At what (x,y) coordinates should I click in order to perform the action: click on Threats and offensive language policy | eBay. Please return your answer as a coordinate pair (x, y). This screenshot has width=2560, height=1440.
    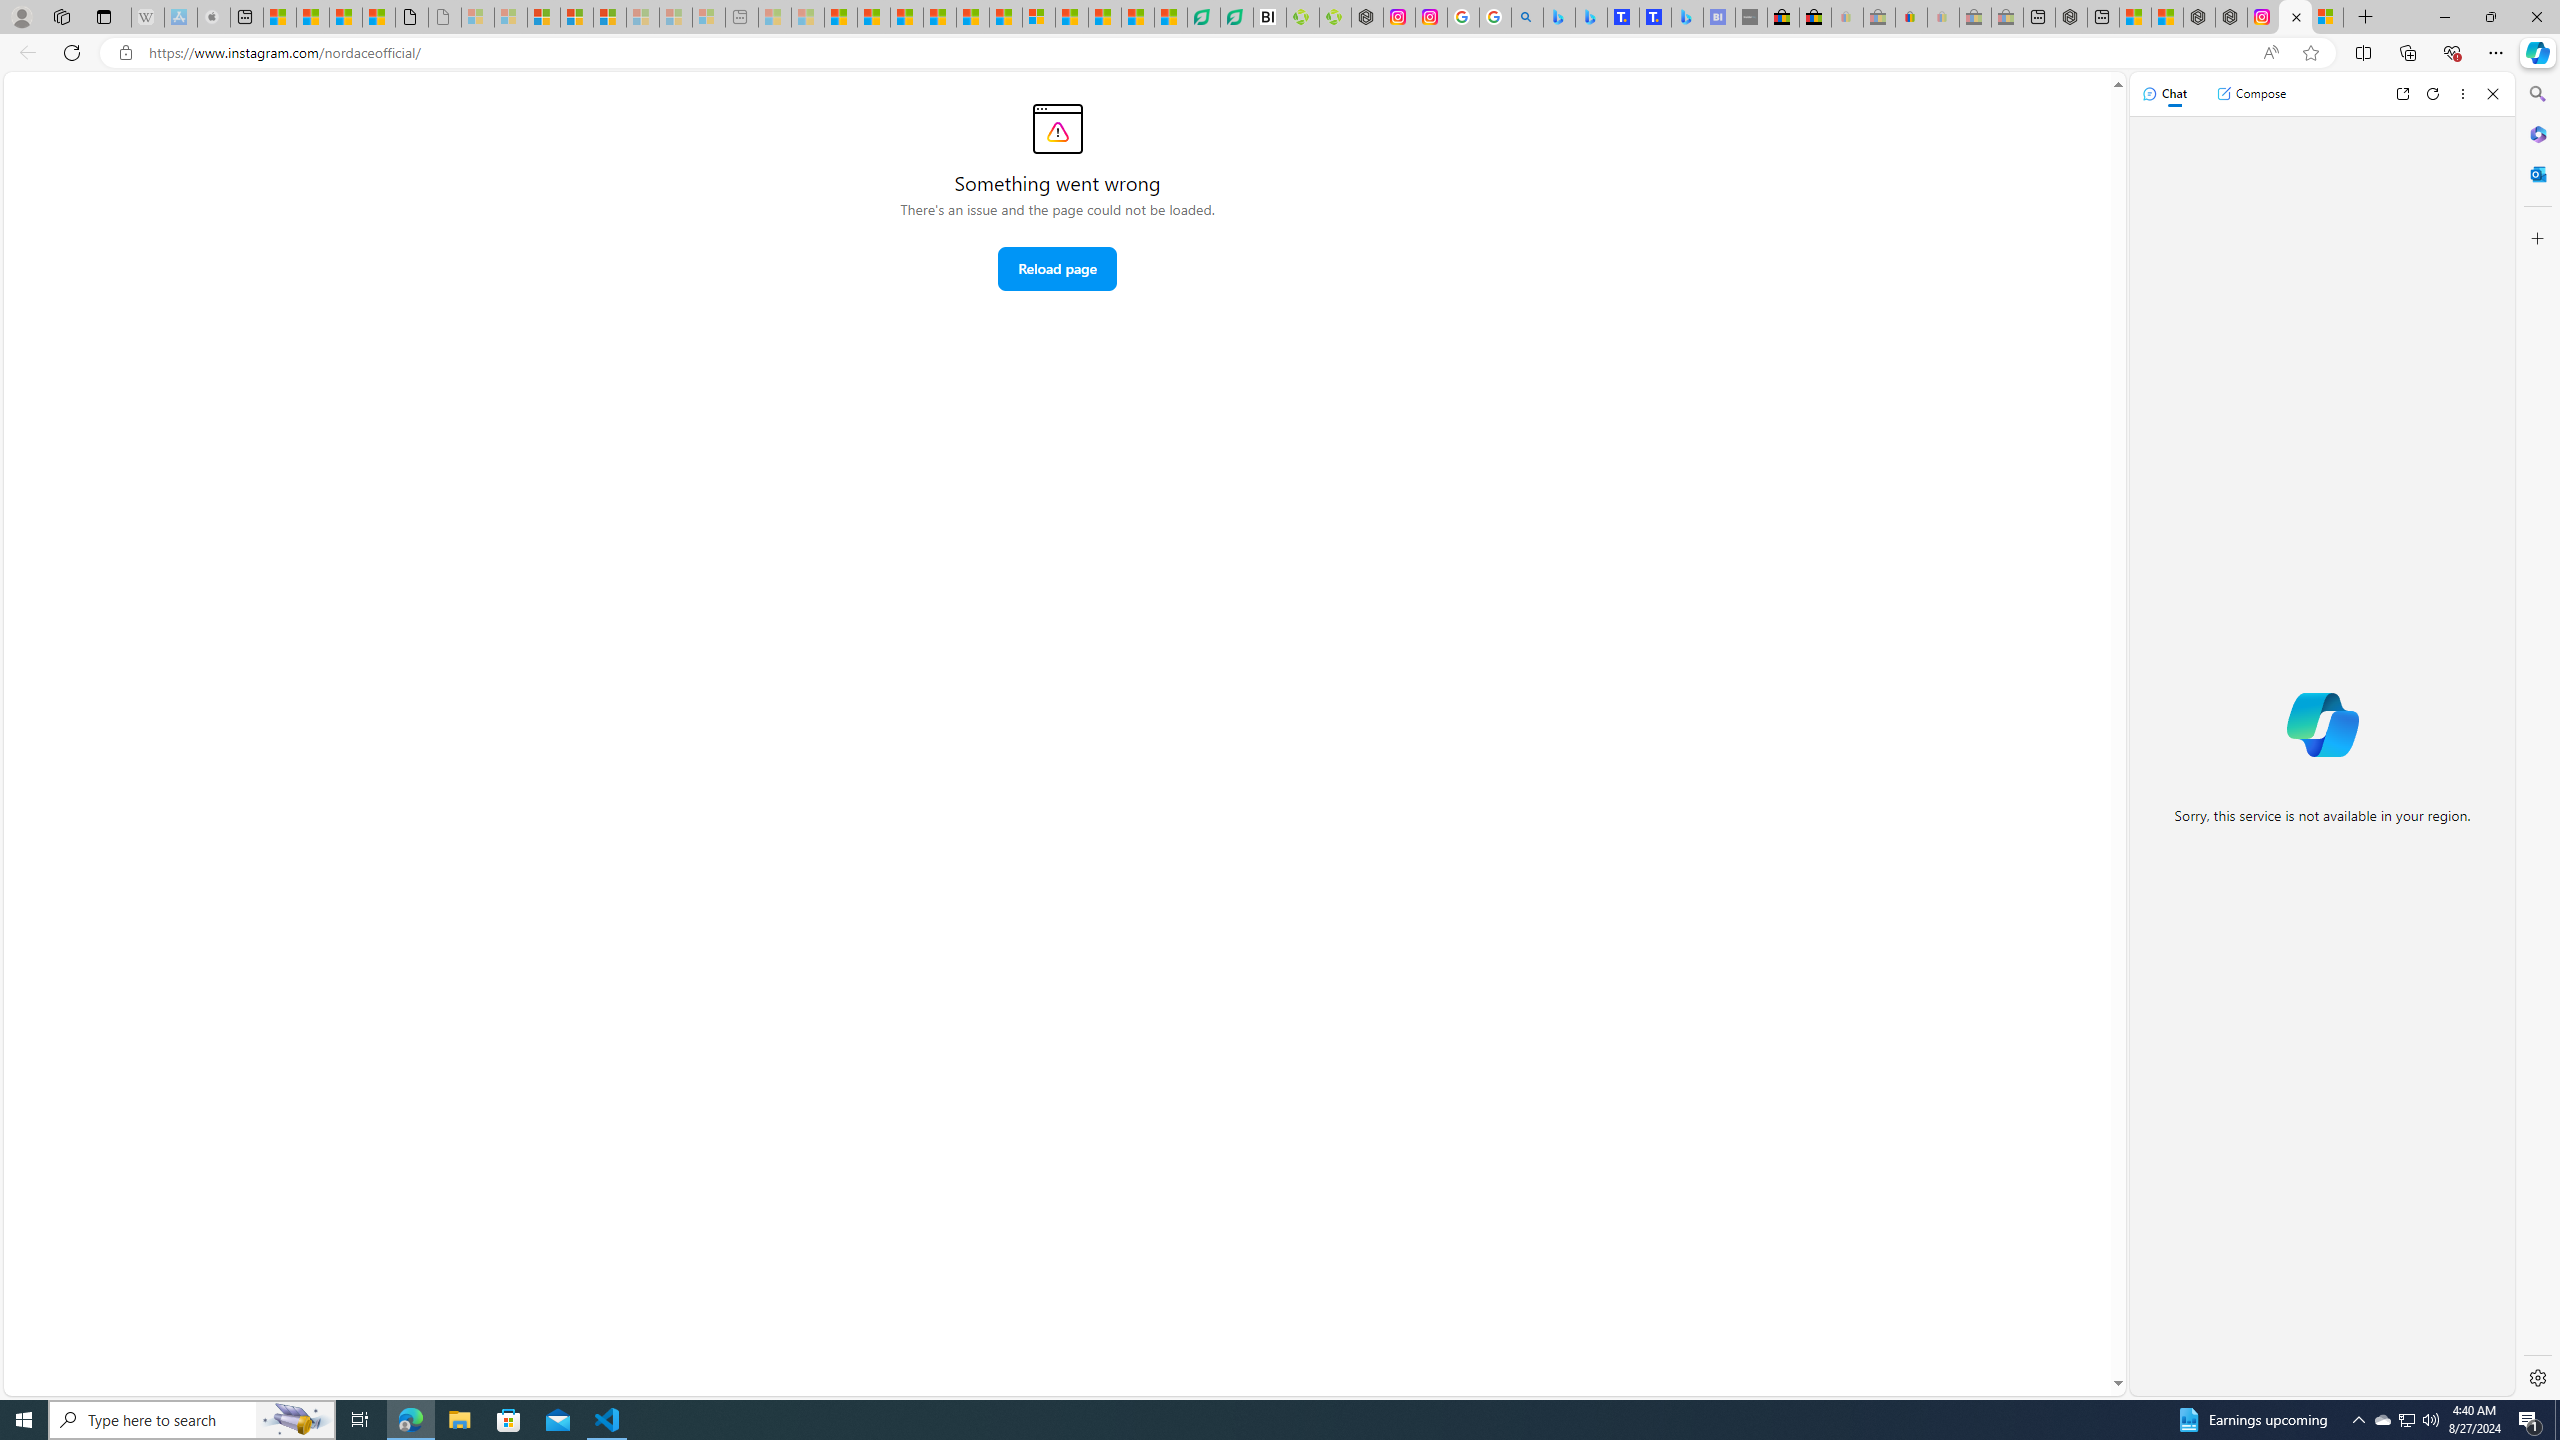
    Looking at the image, I should click on (1910, 17).